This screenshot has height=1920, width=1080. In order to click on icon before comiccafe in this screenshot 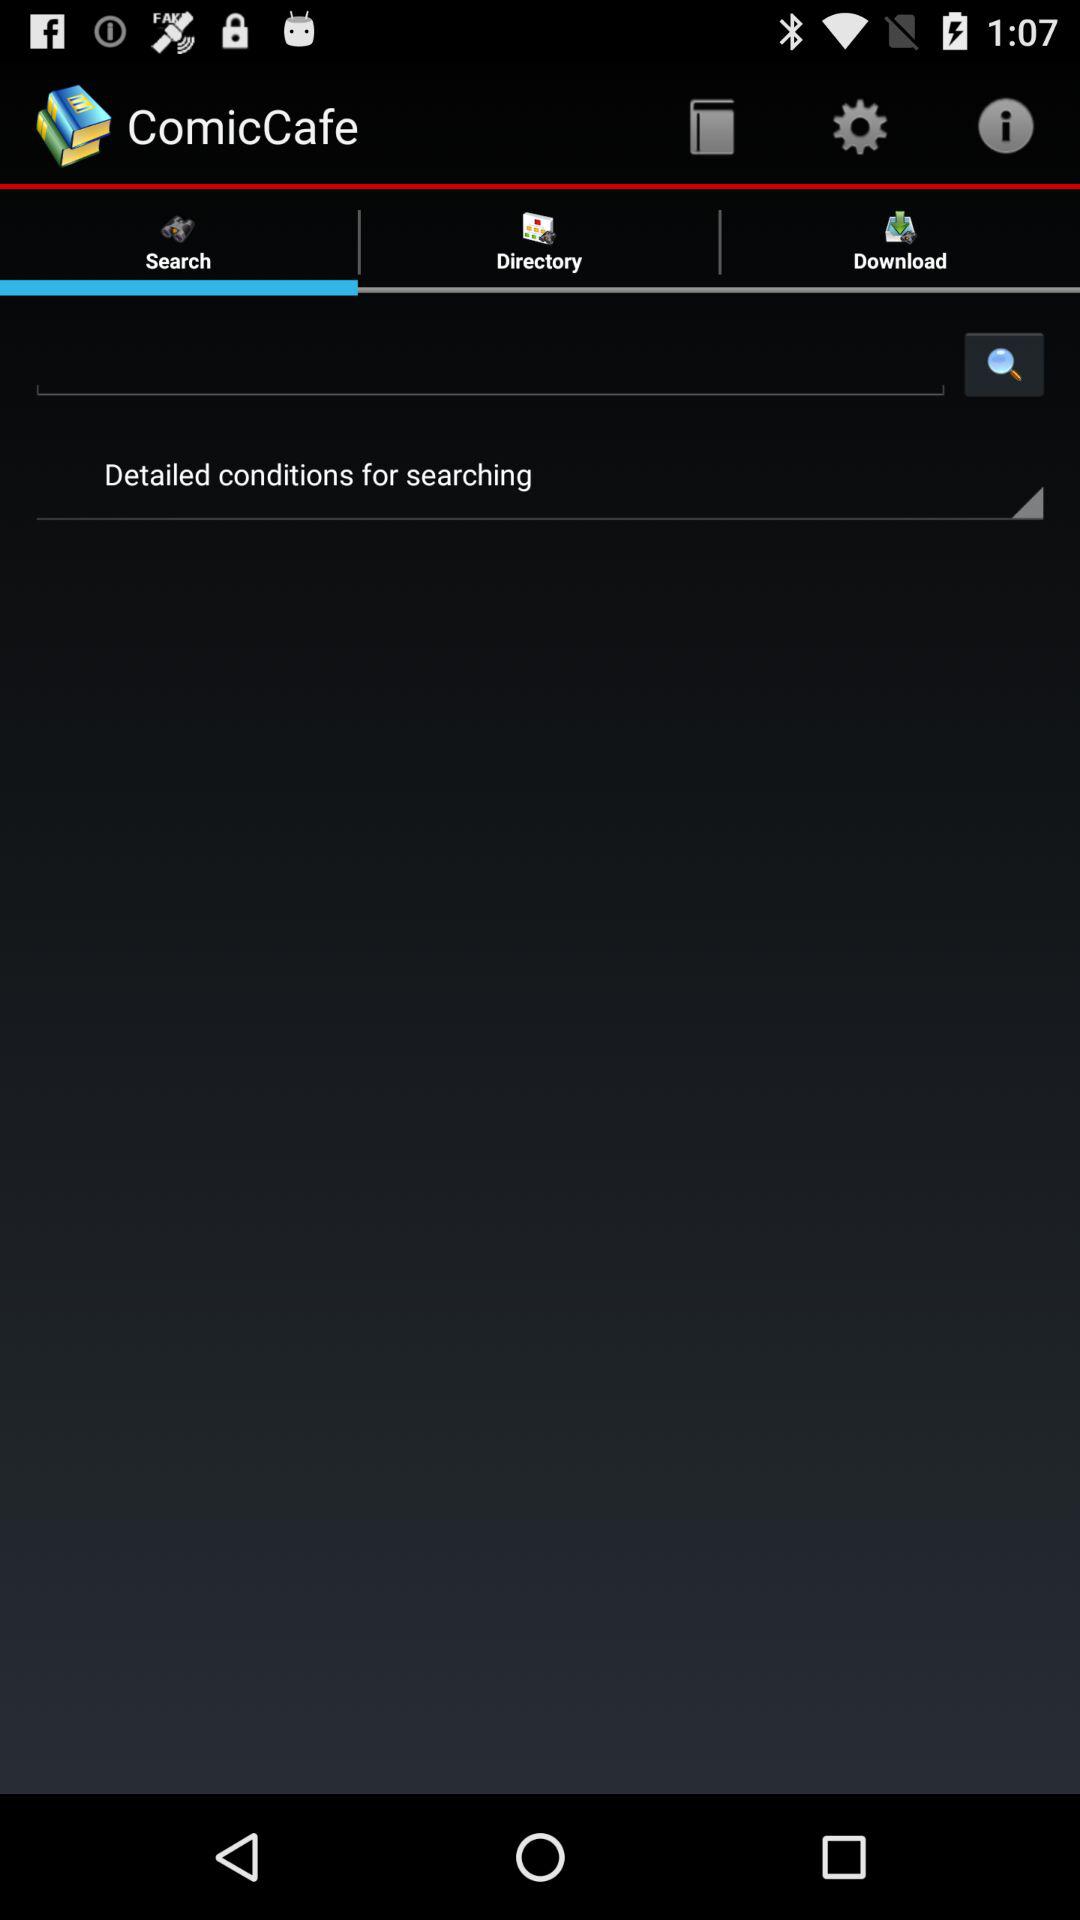, I will do `click(74, 126)`.